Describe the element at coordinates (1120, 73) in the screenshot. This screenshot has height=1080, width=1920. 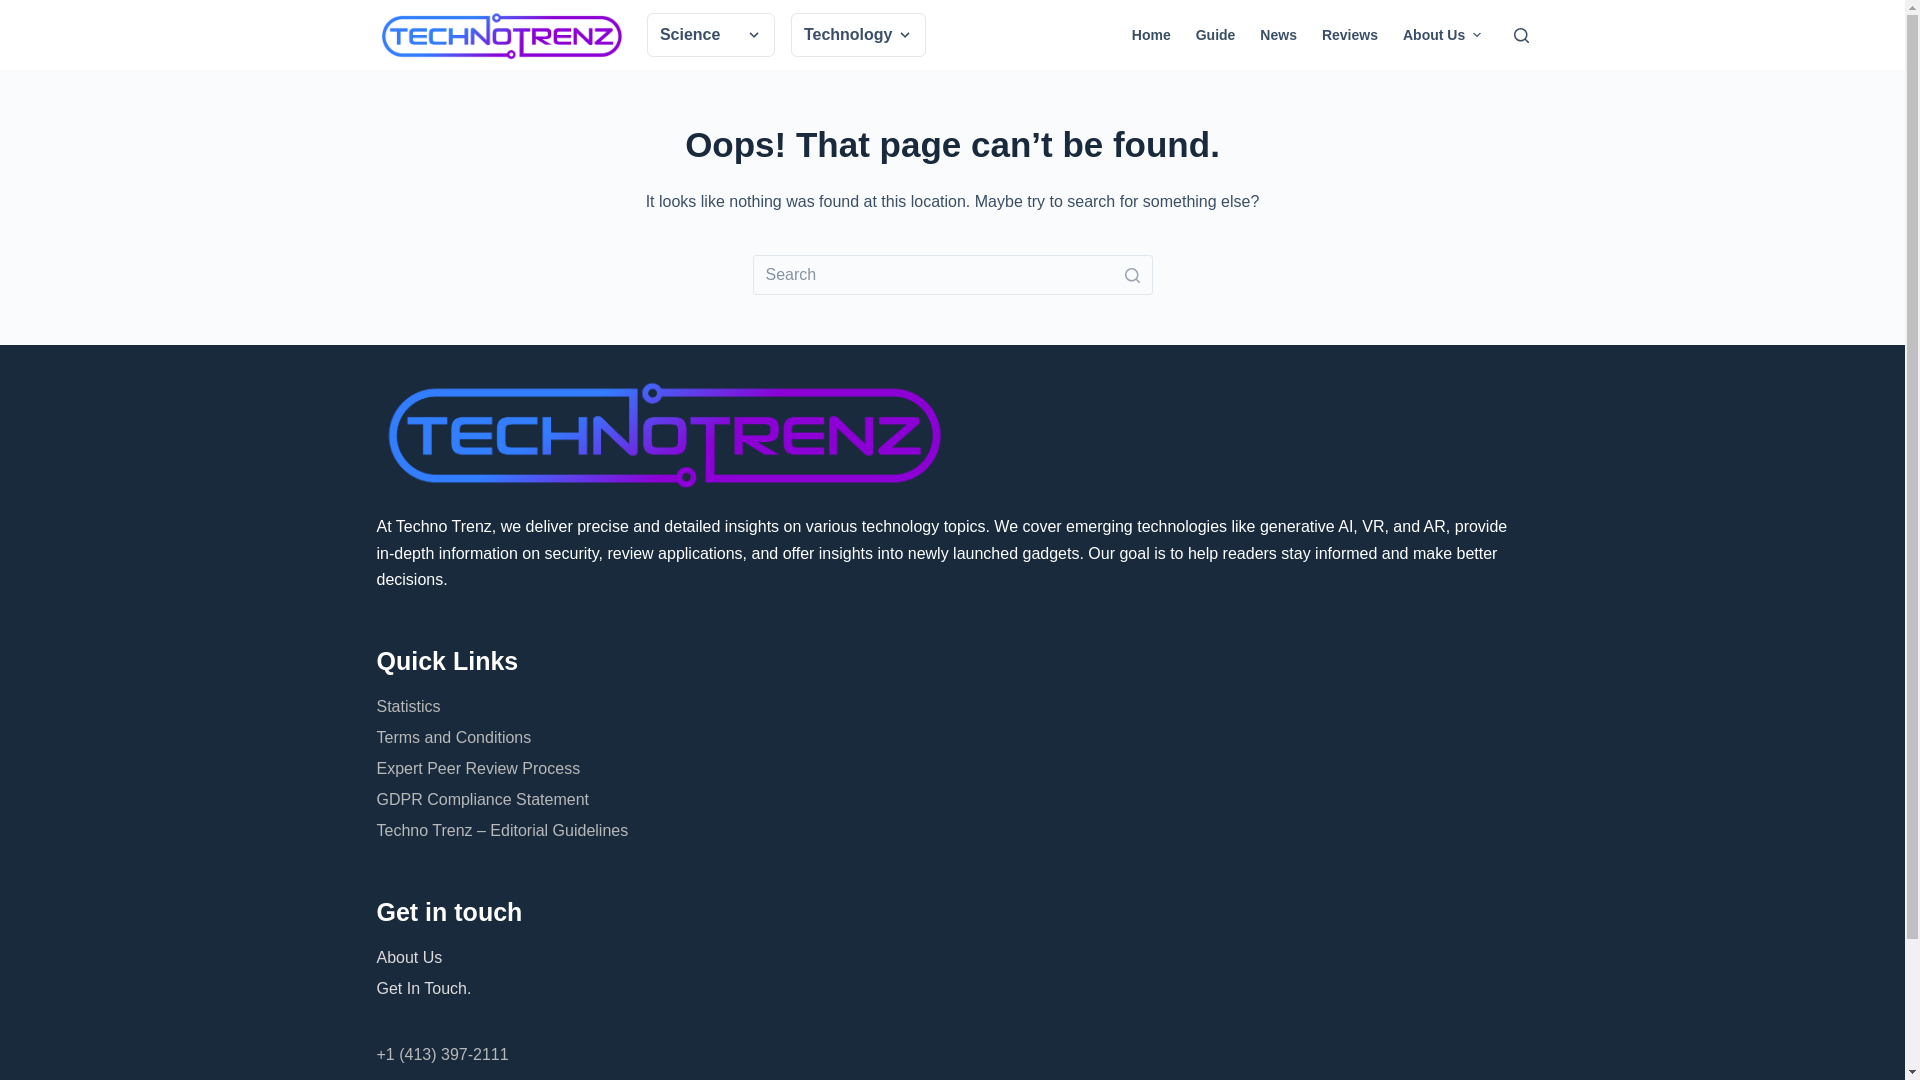
I see `Google Chrome Statistics` at that location.